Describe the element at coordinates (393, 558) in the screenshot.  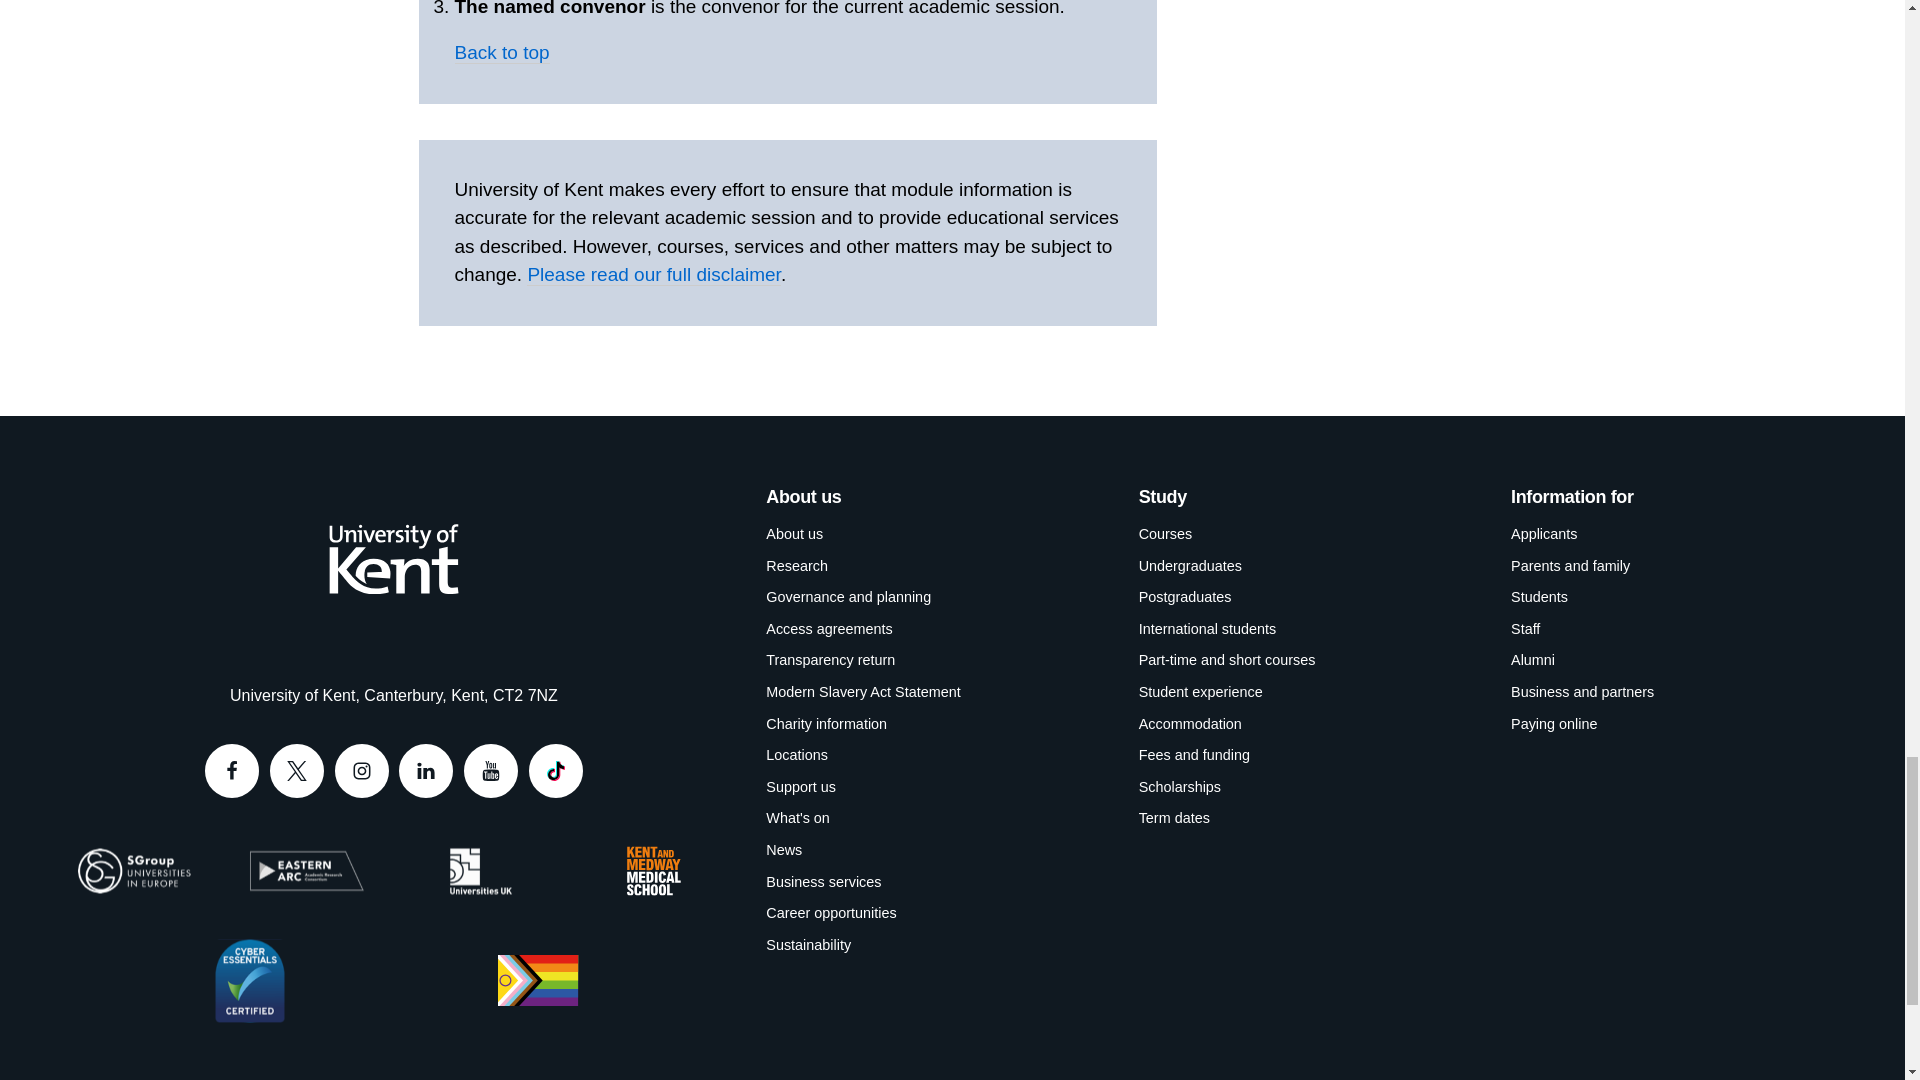
I see `University of Kent logo` at that location.